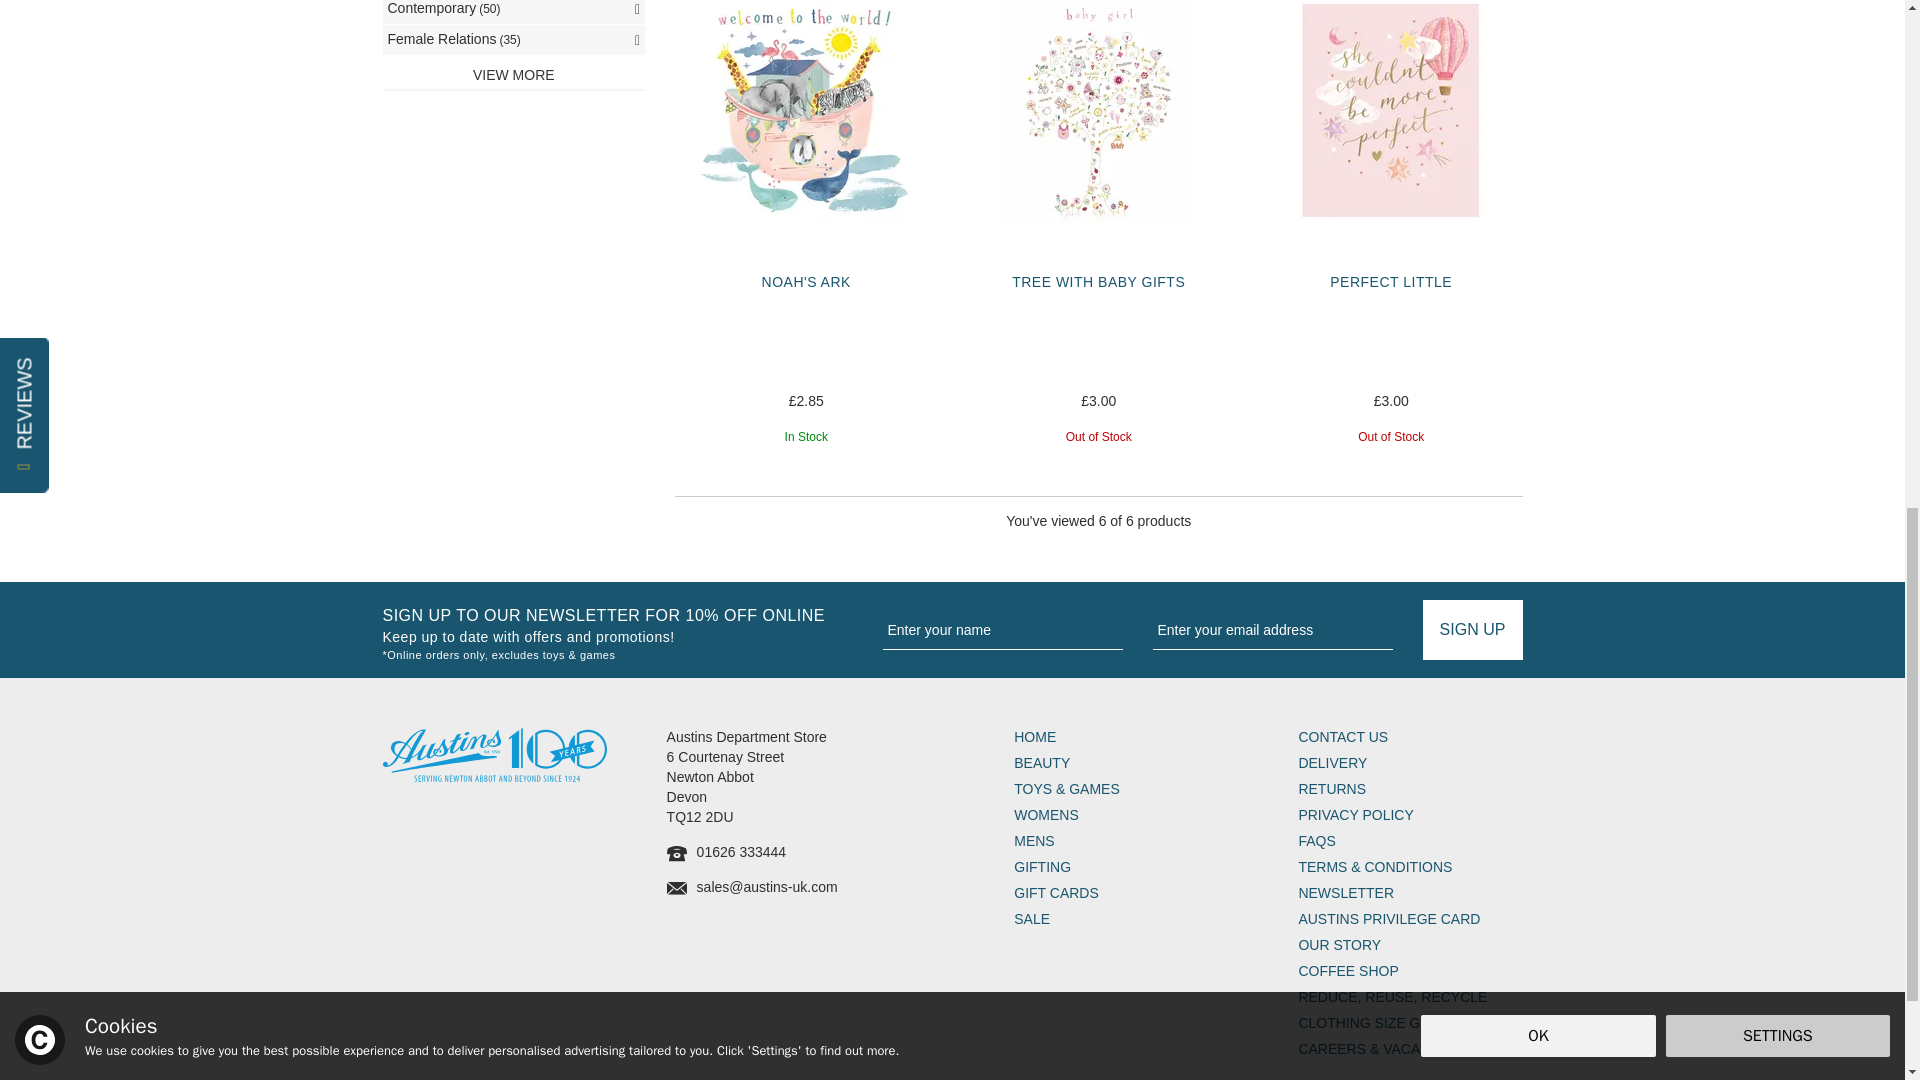 This screenshot has width=1920, height=1080. I want to click on Delivery, so click(1410, 764).